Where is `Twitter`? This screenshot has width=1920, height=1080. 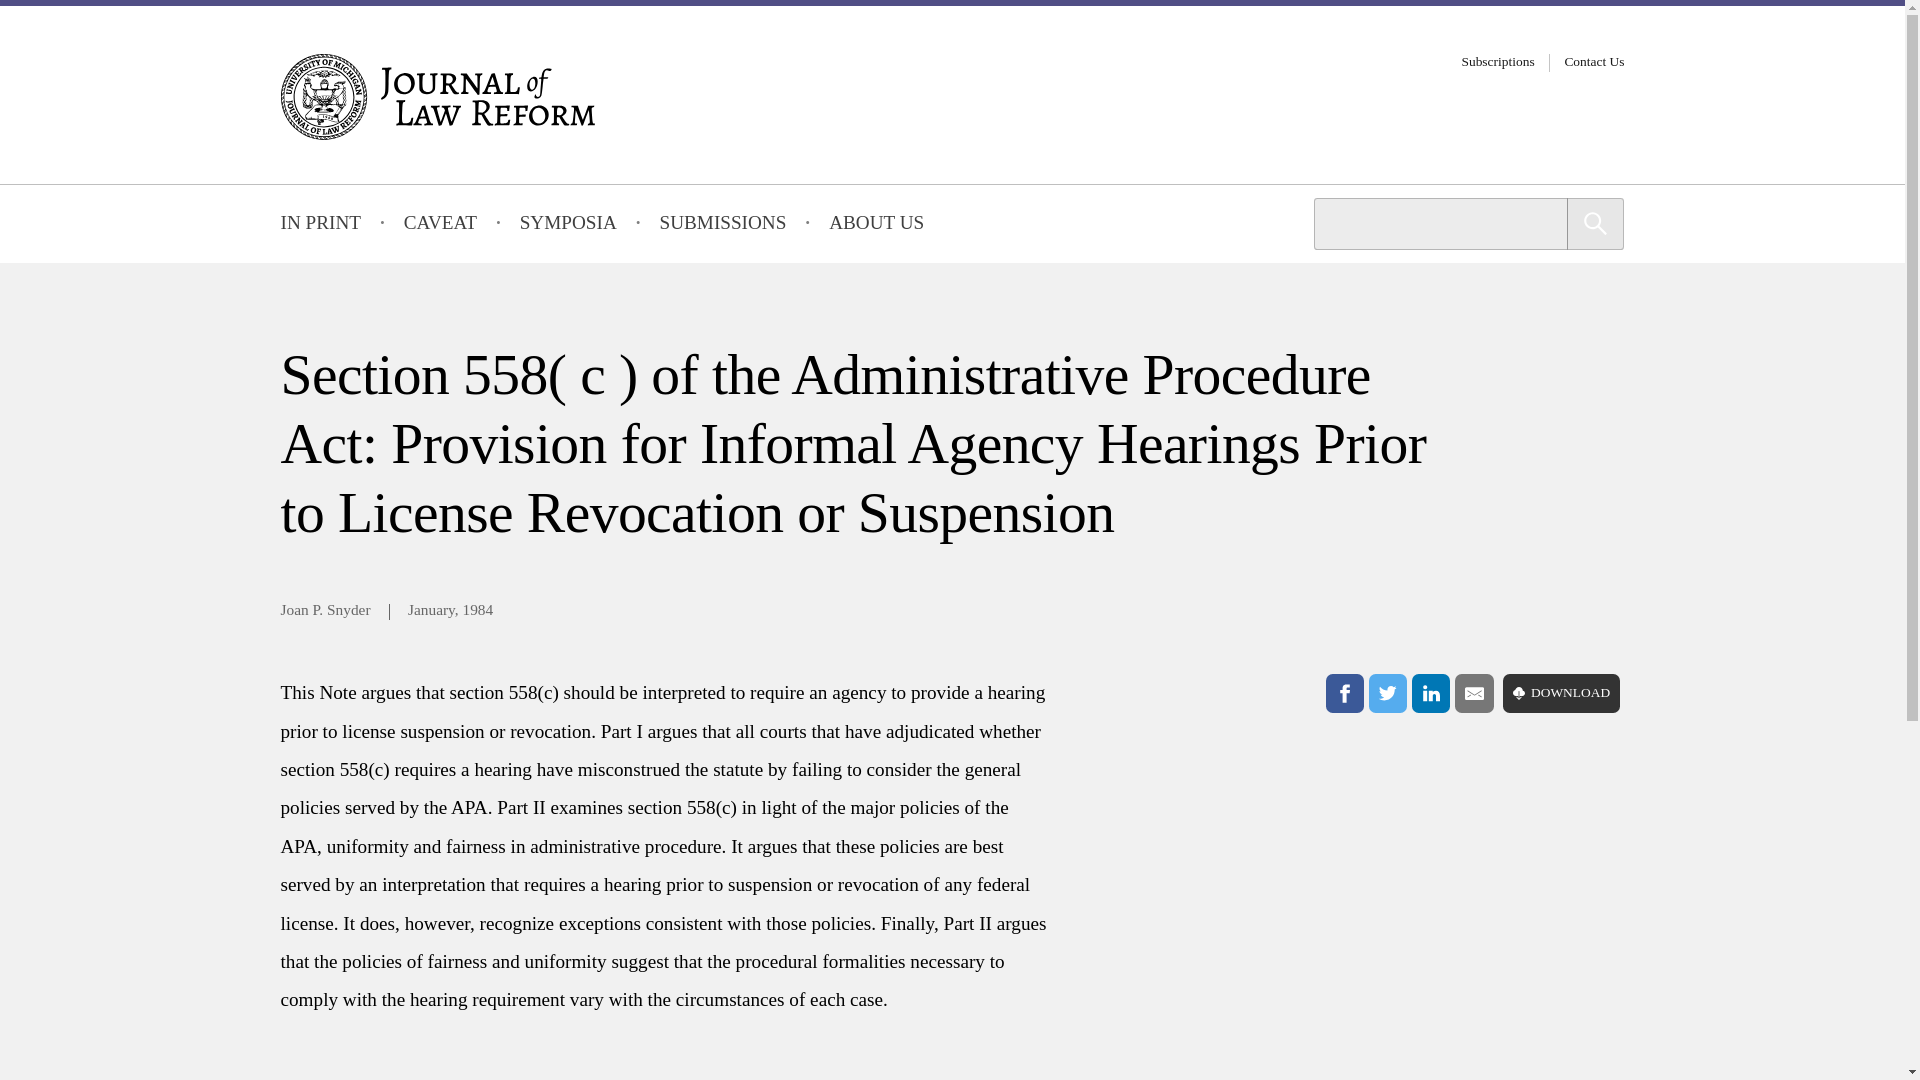 Twitter is located at coordinates (1388, 692).